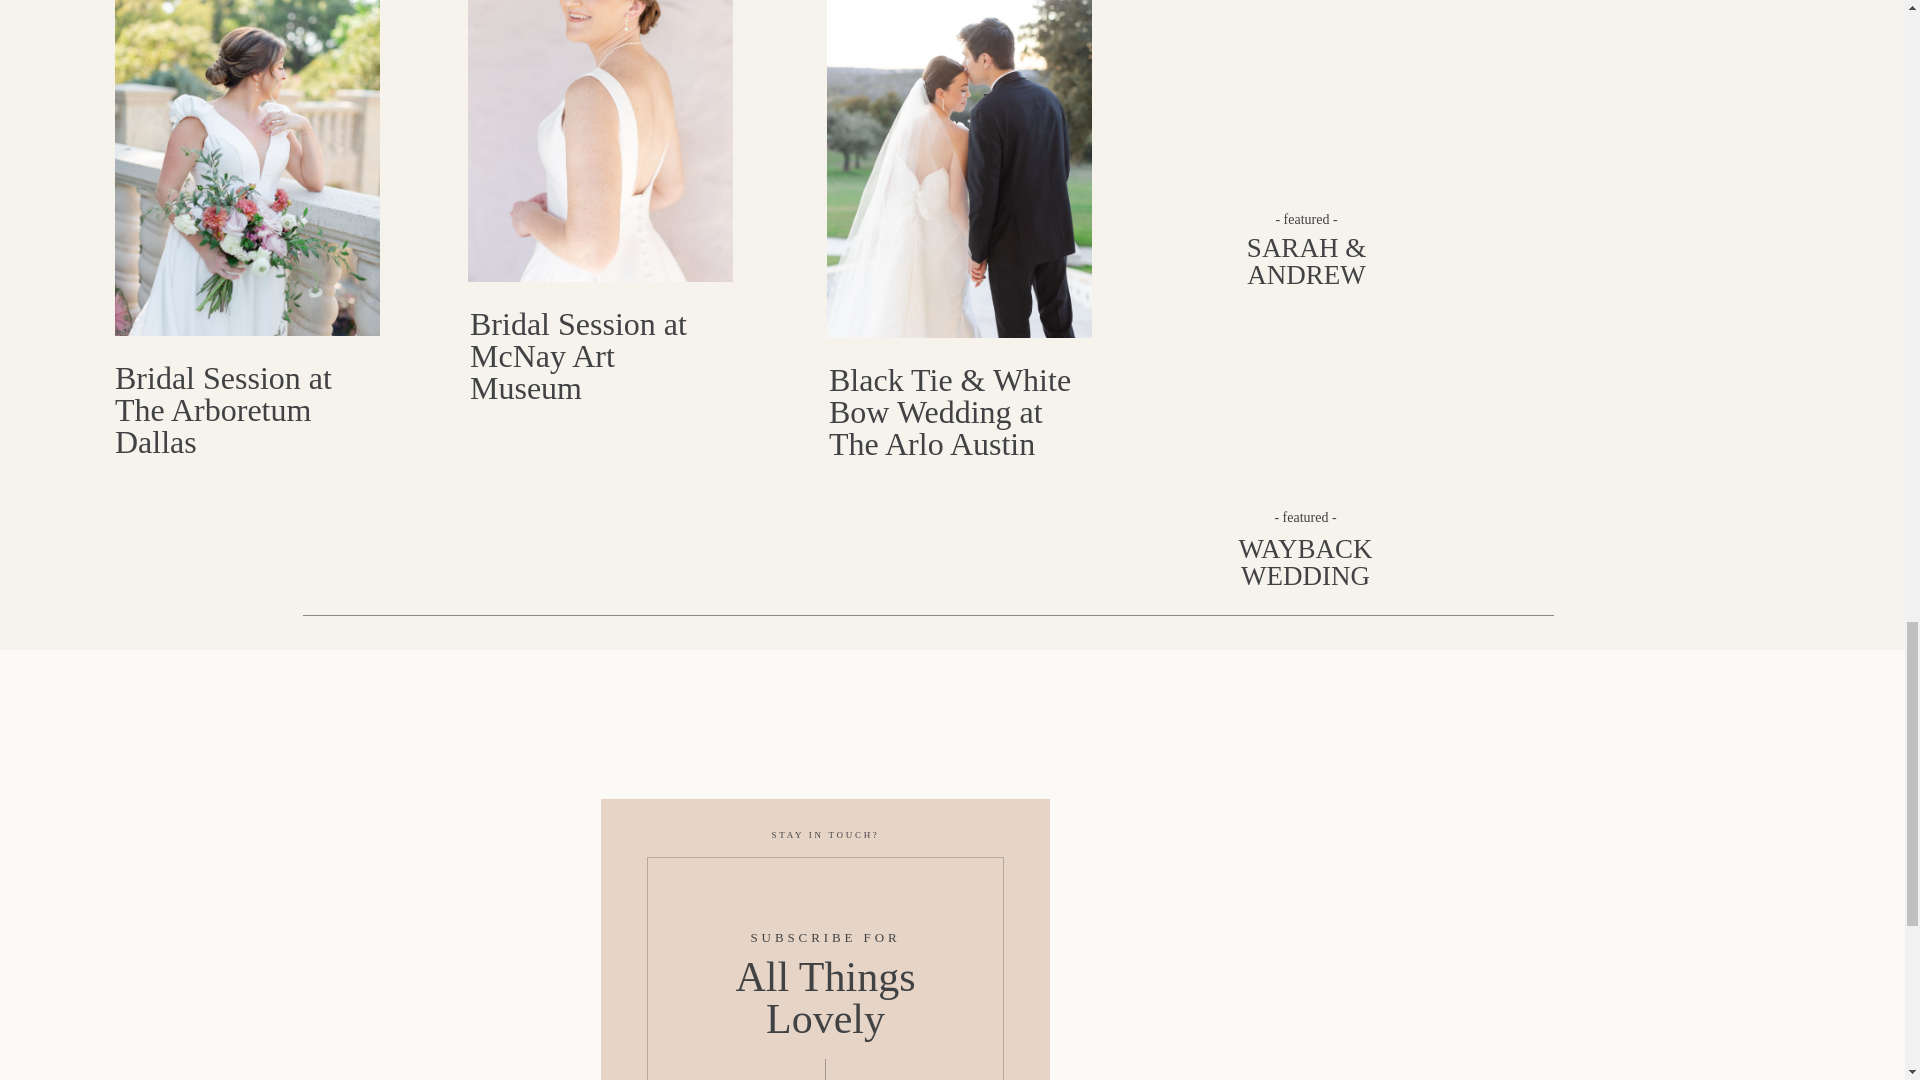 This screenshot has height=1080, width=1920. What do you see at coordinates (945, 185) in the screenshot?
I see `Woodbine Mansion` at bounding box center [945, 185].